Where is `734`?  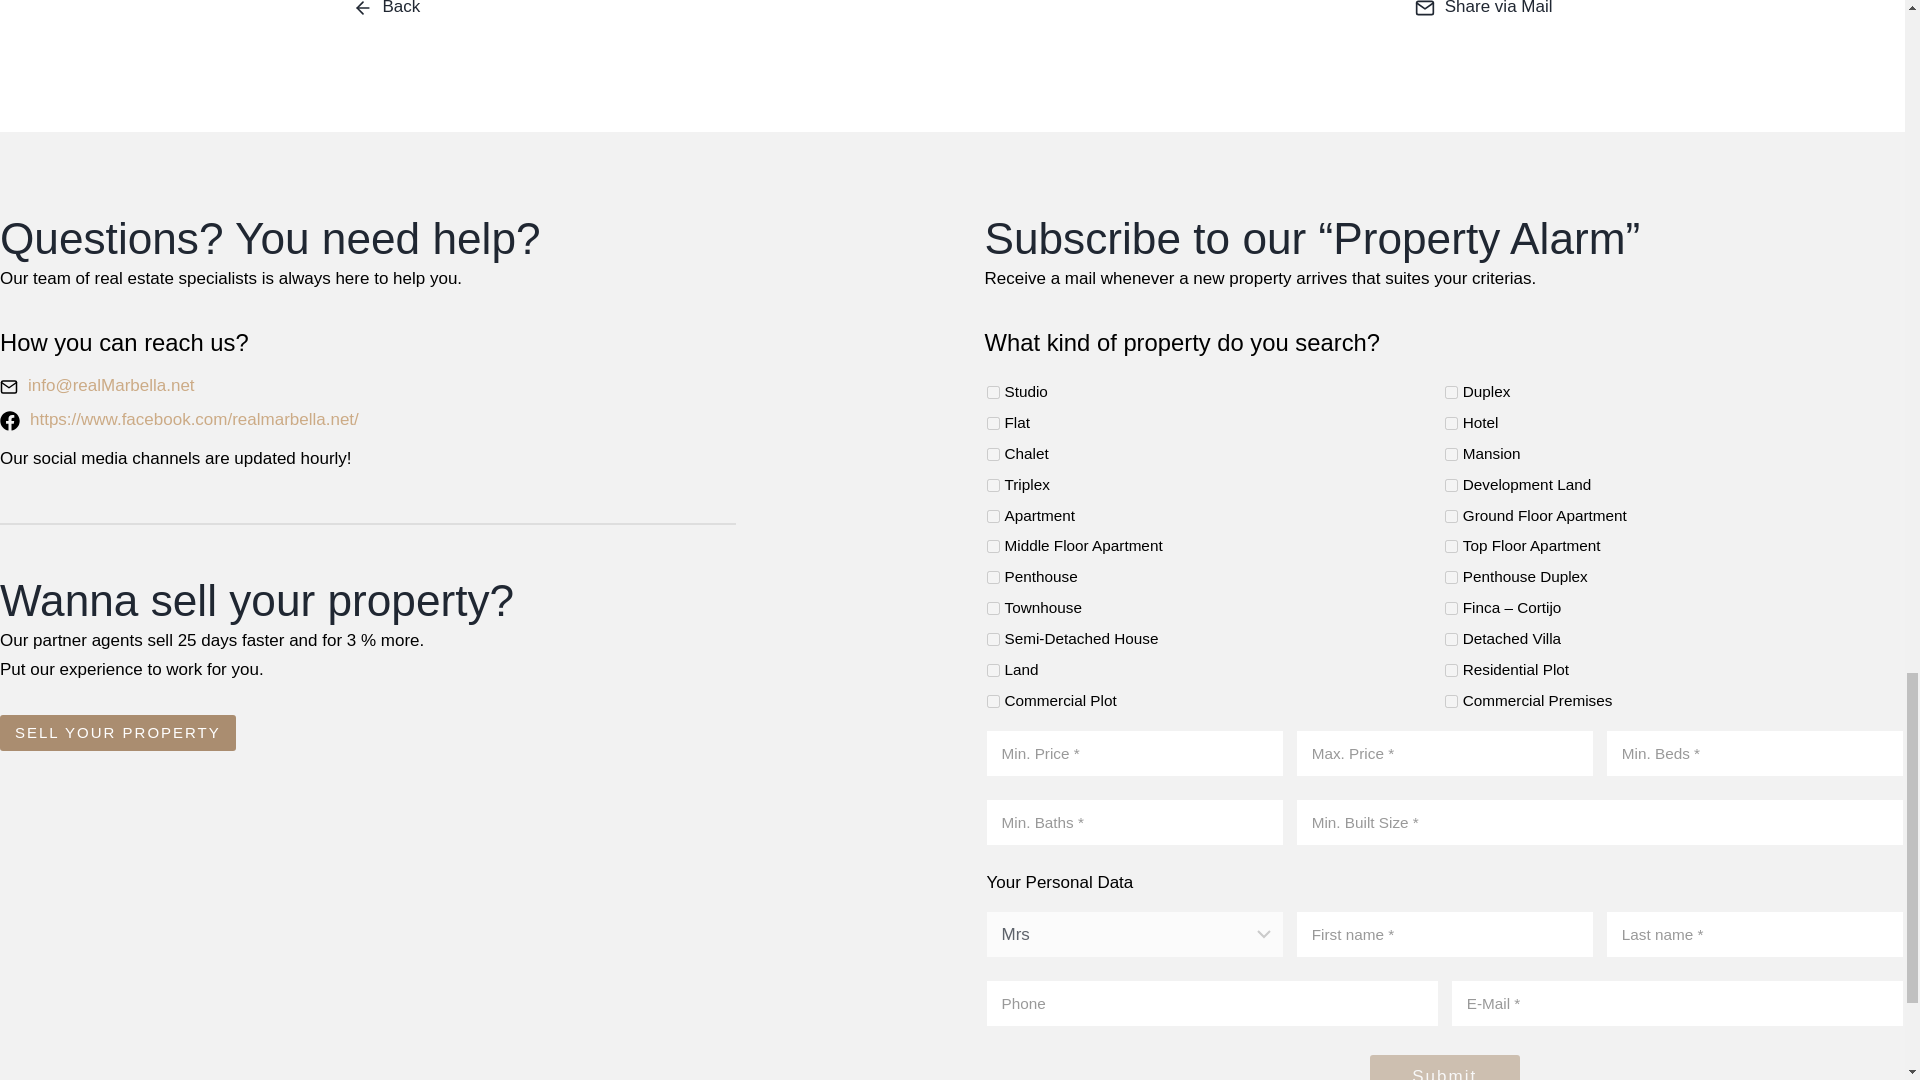
734 is located at coordinates (992, 608).